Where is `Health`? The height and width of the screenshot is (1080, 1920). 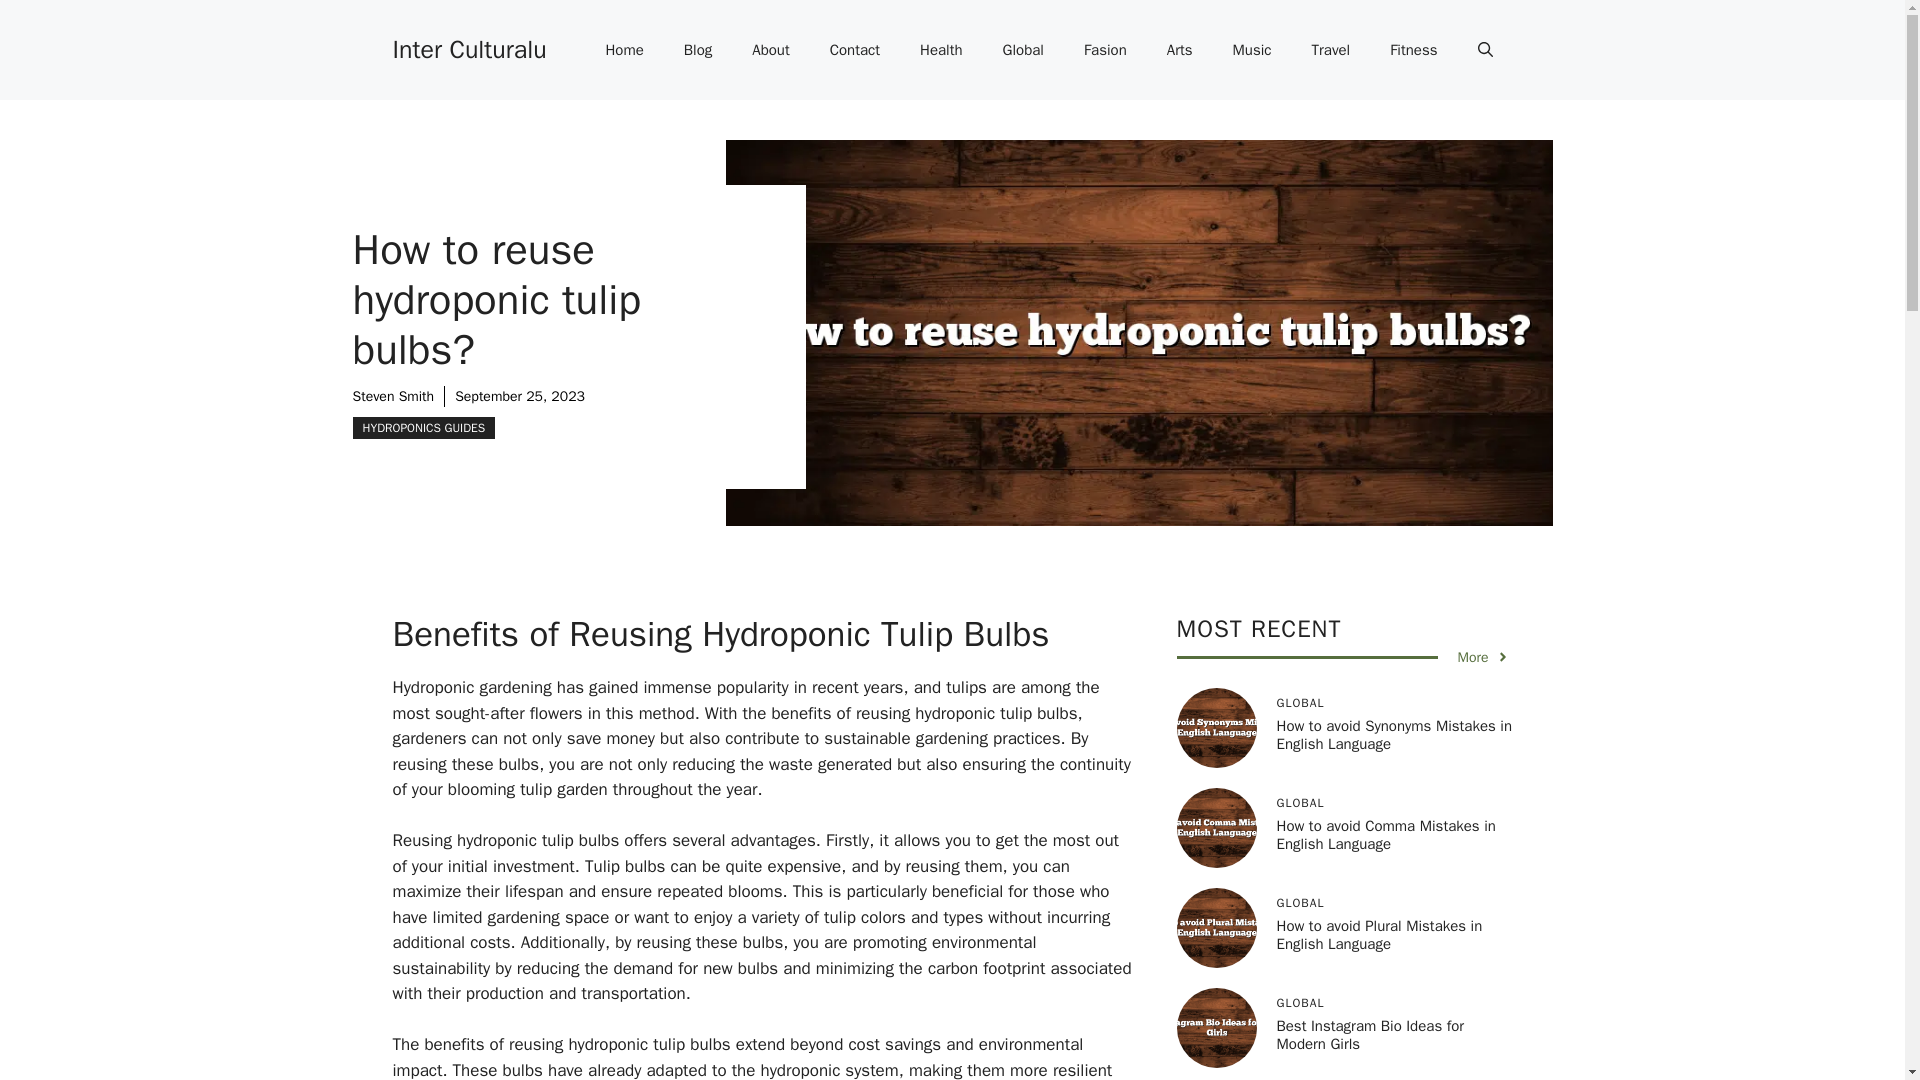
Health is located at coordinates (942, 50).